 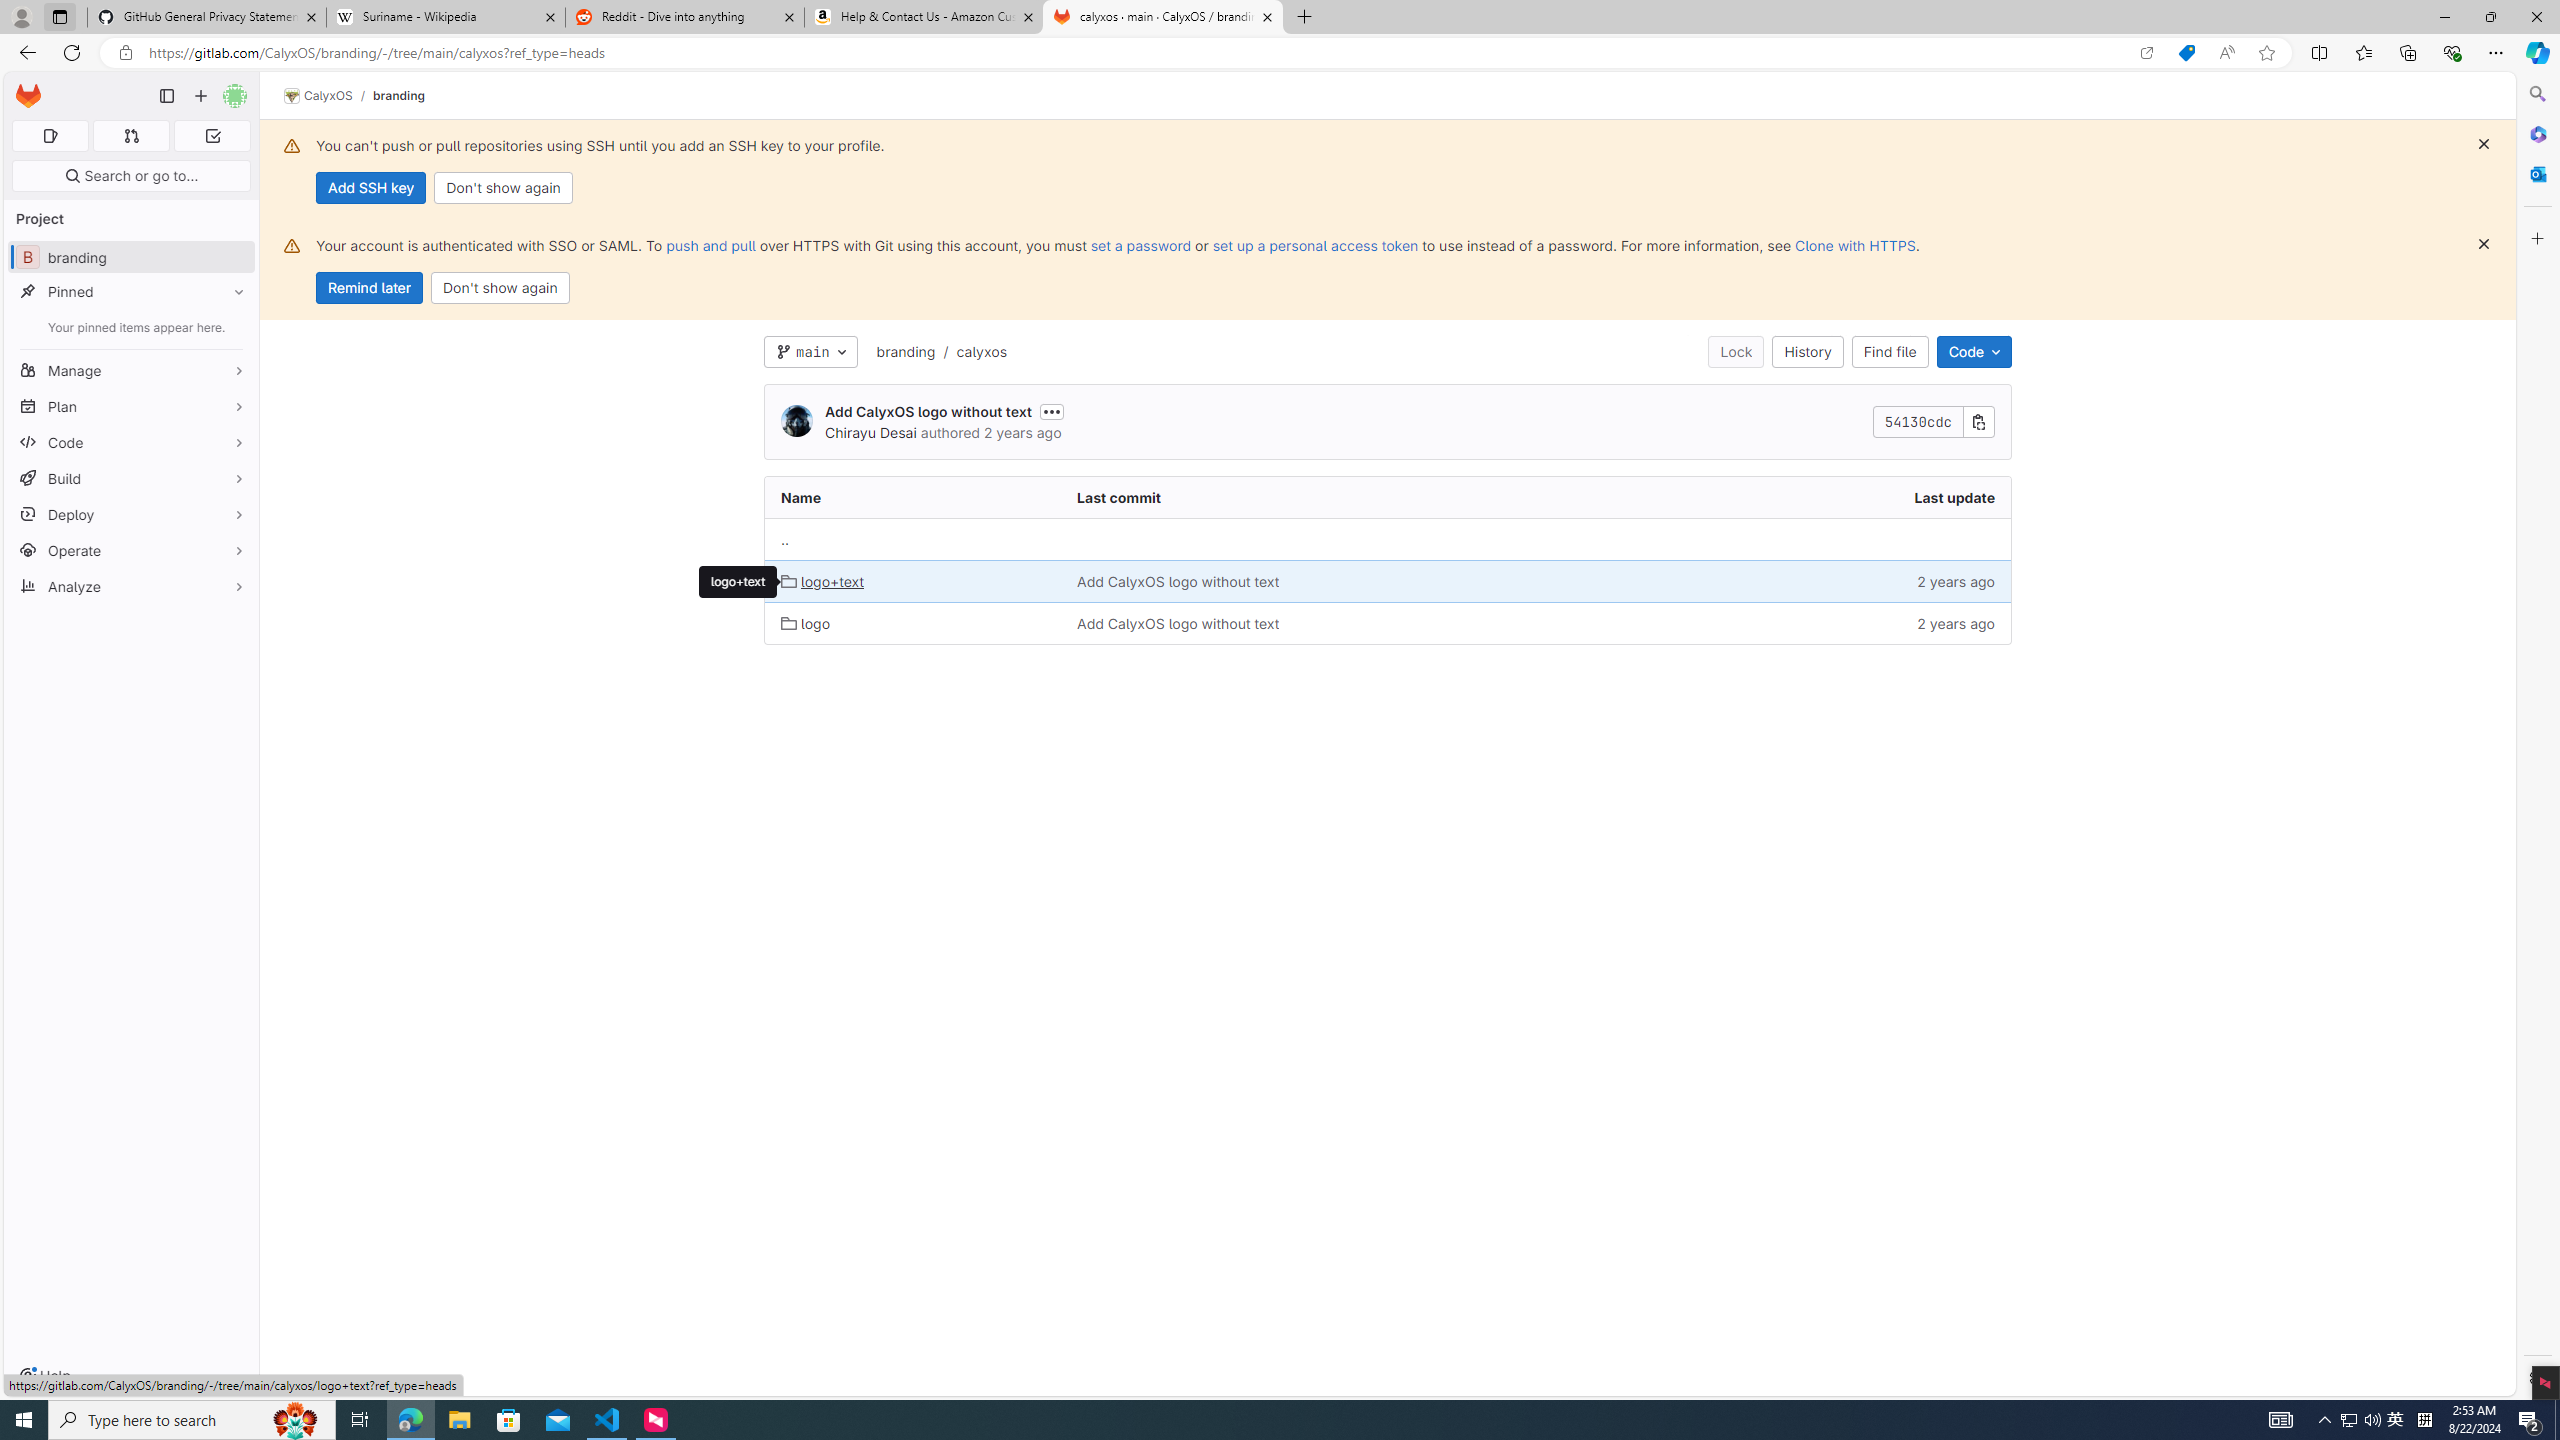 I want to click on Merge requests 0, so click(x=130, y=136).